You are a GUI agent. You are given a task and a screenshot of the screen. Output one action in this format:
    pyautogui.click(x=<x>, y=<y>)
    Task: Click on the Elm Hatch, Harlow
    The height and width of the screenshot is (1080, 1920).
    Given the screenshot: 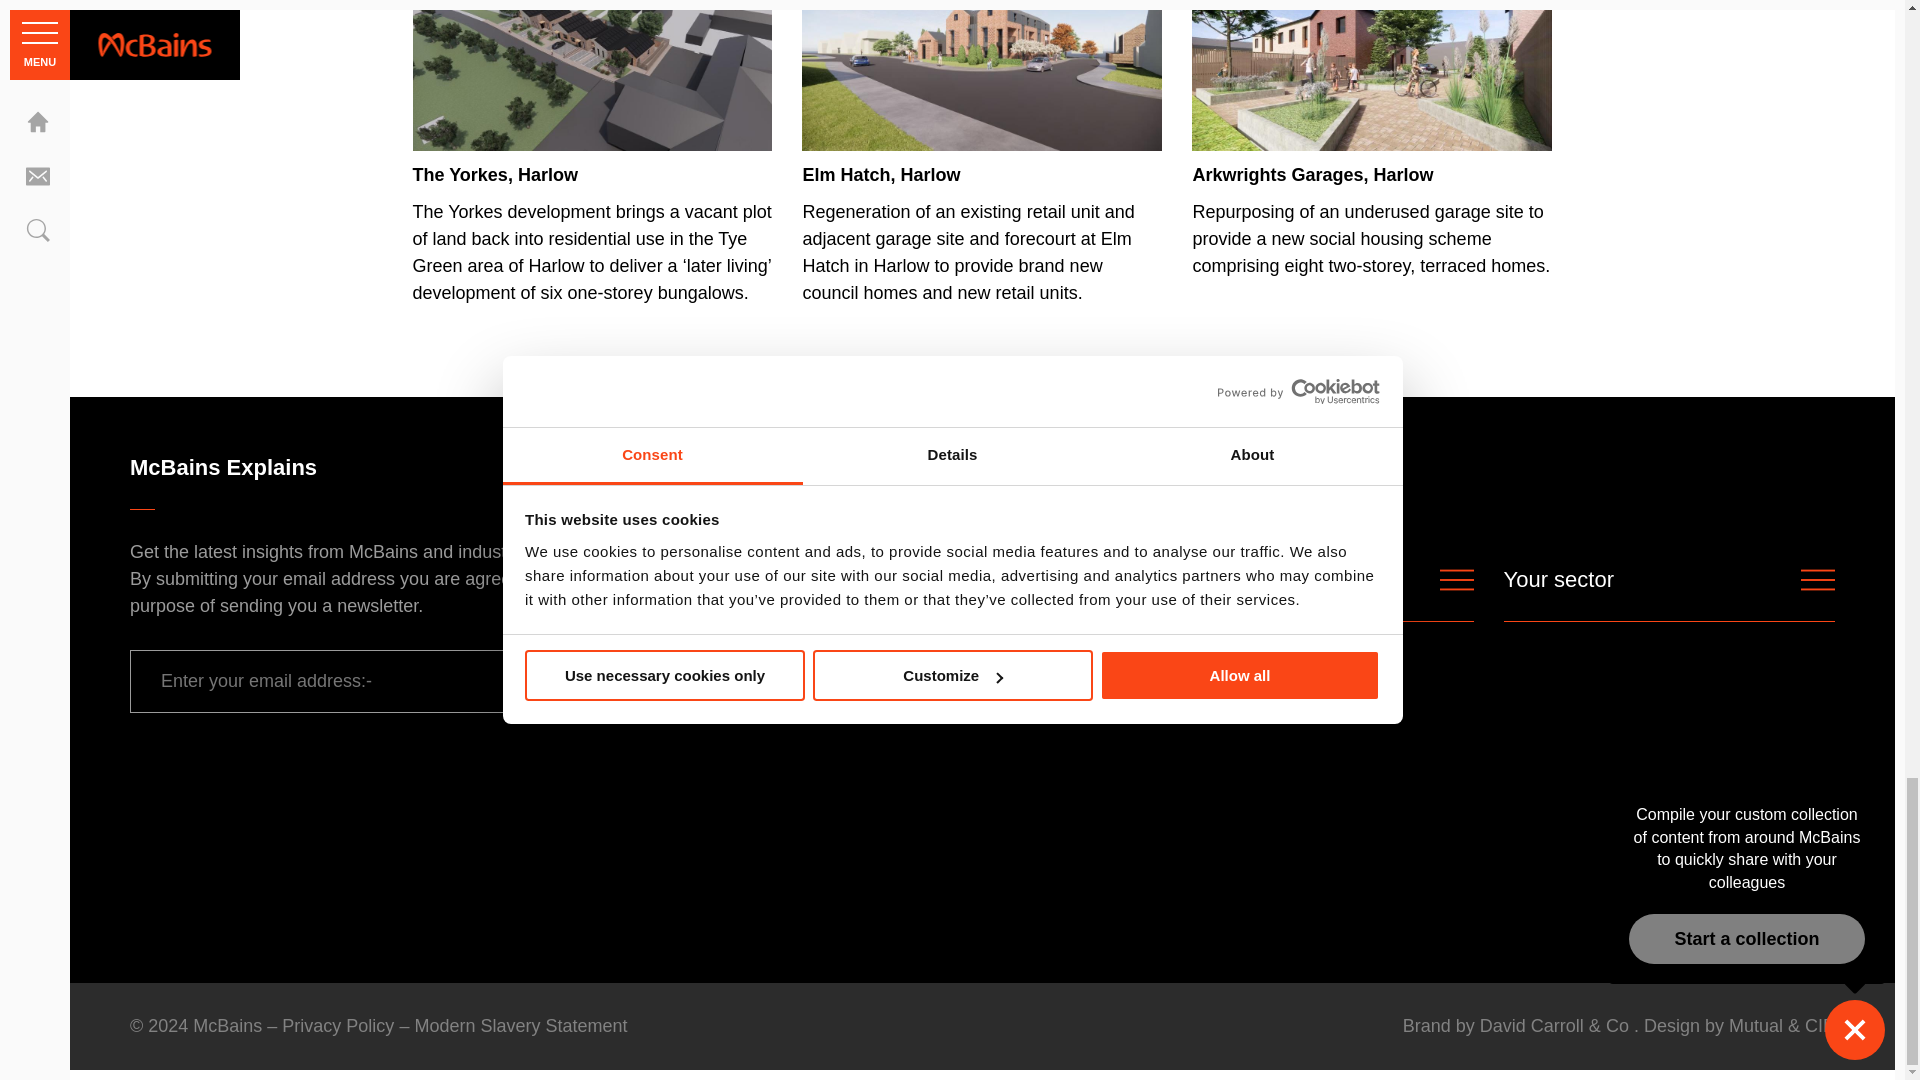 What is the action you would take?
    pyautogui.click(x=982, y=152)
    